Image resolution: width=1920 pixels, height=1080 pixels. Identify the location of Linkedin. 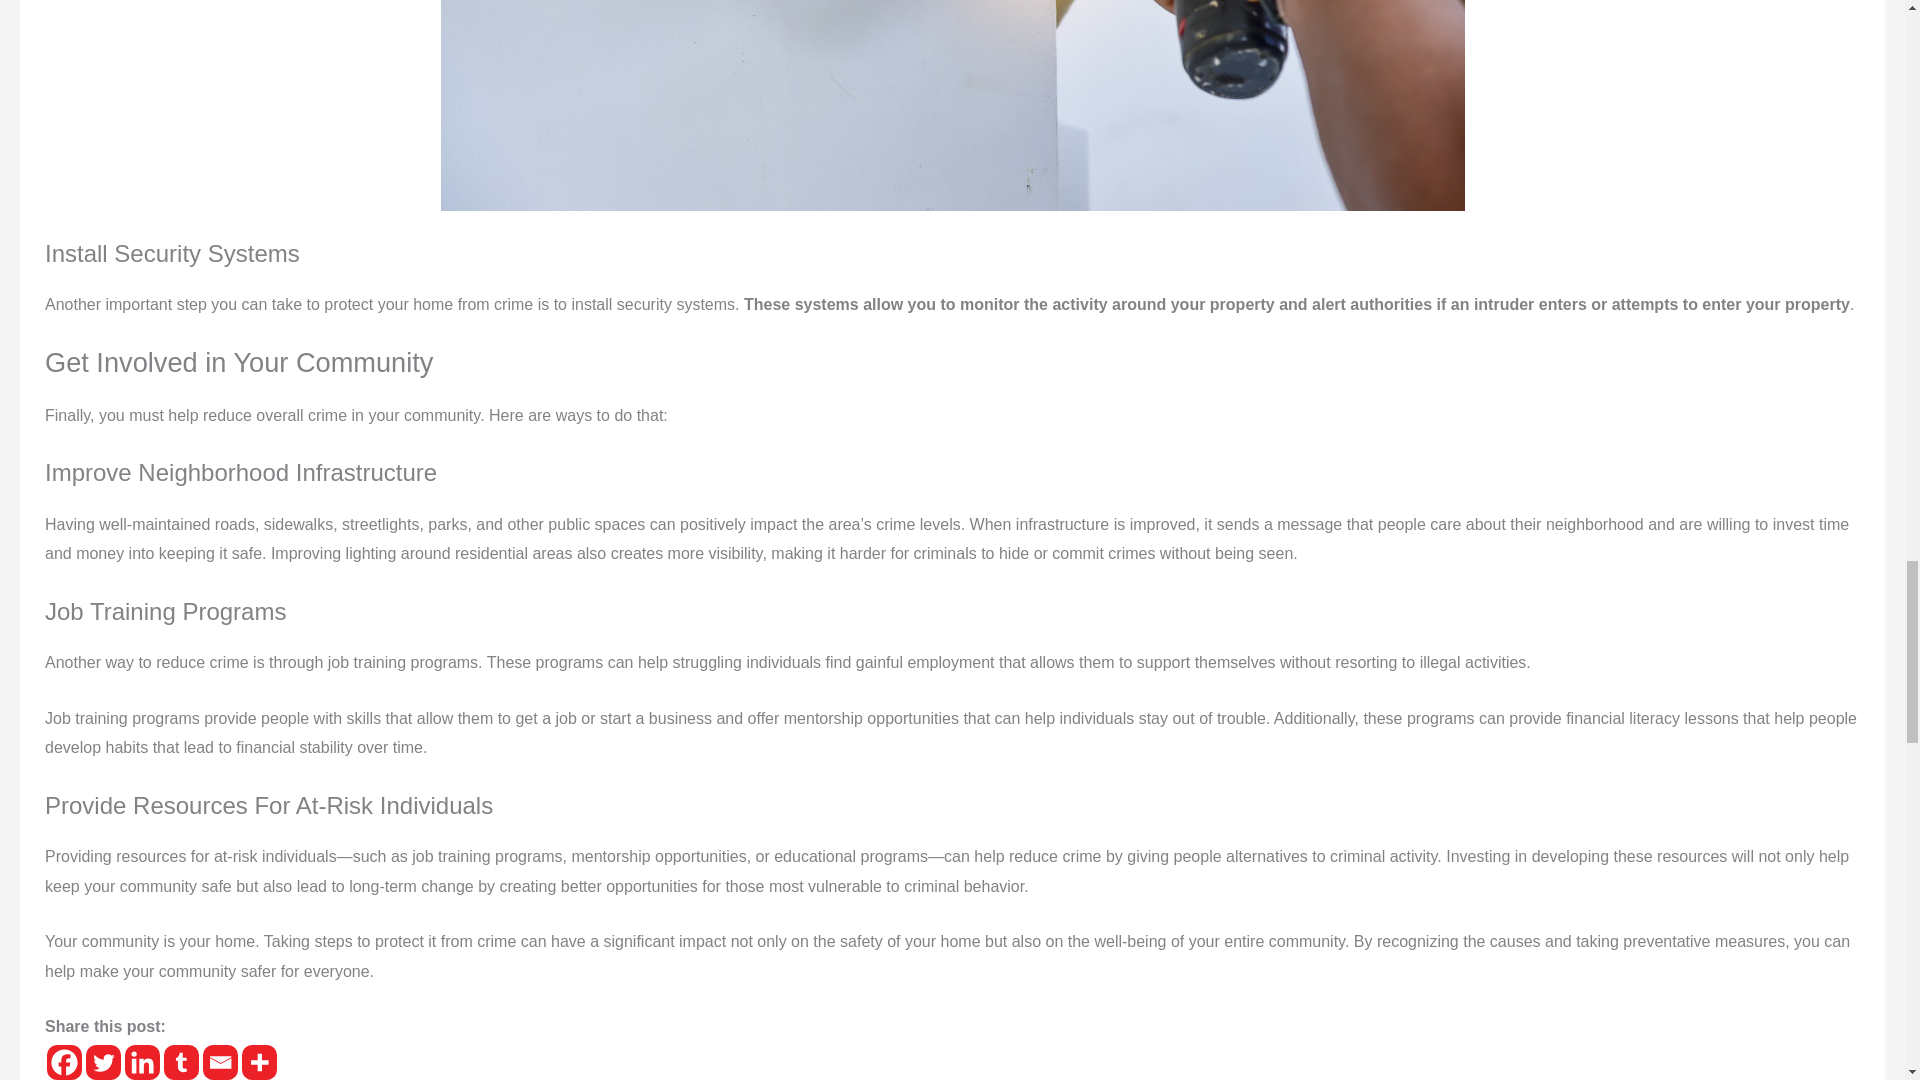
(142, 1062).